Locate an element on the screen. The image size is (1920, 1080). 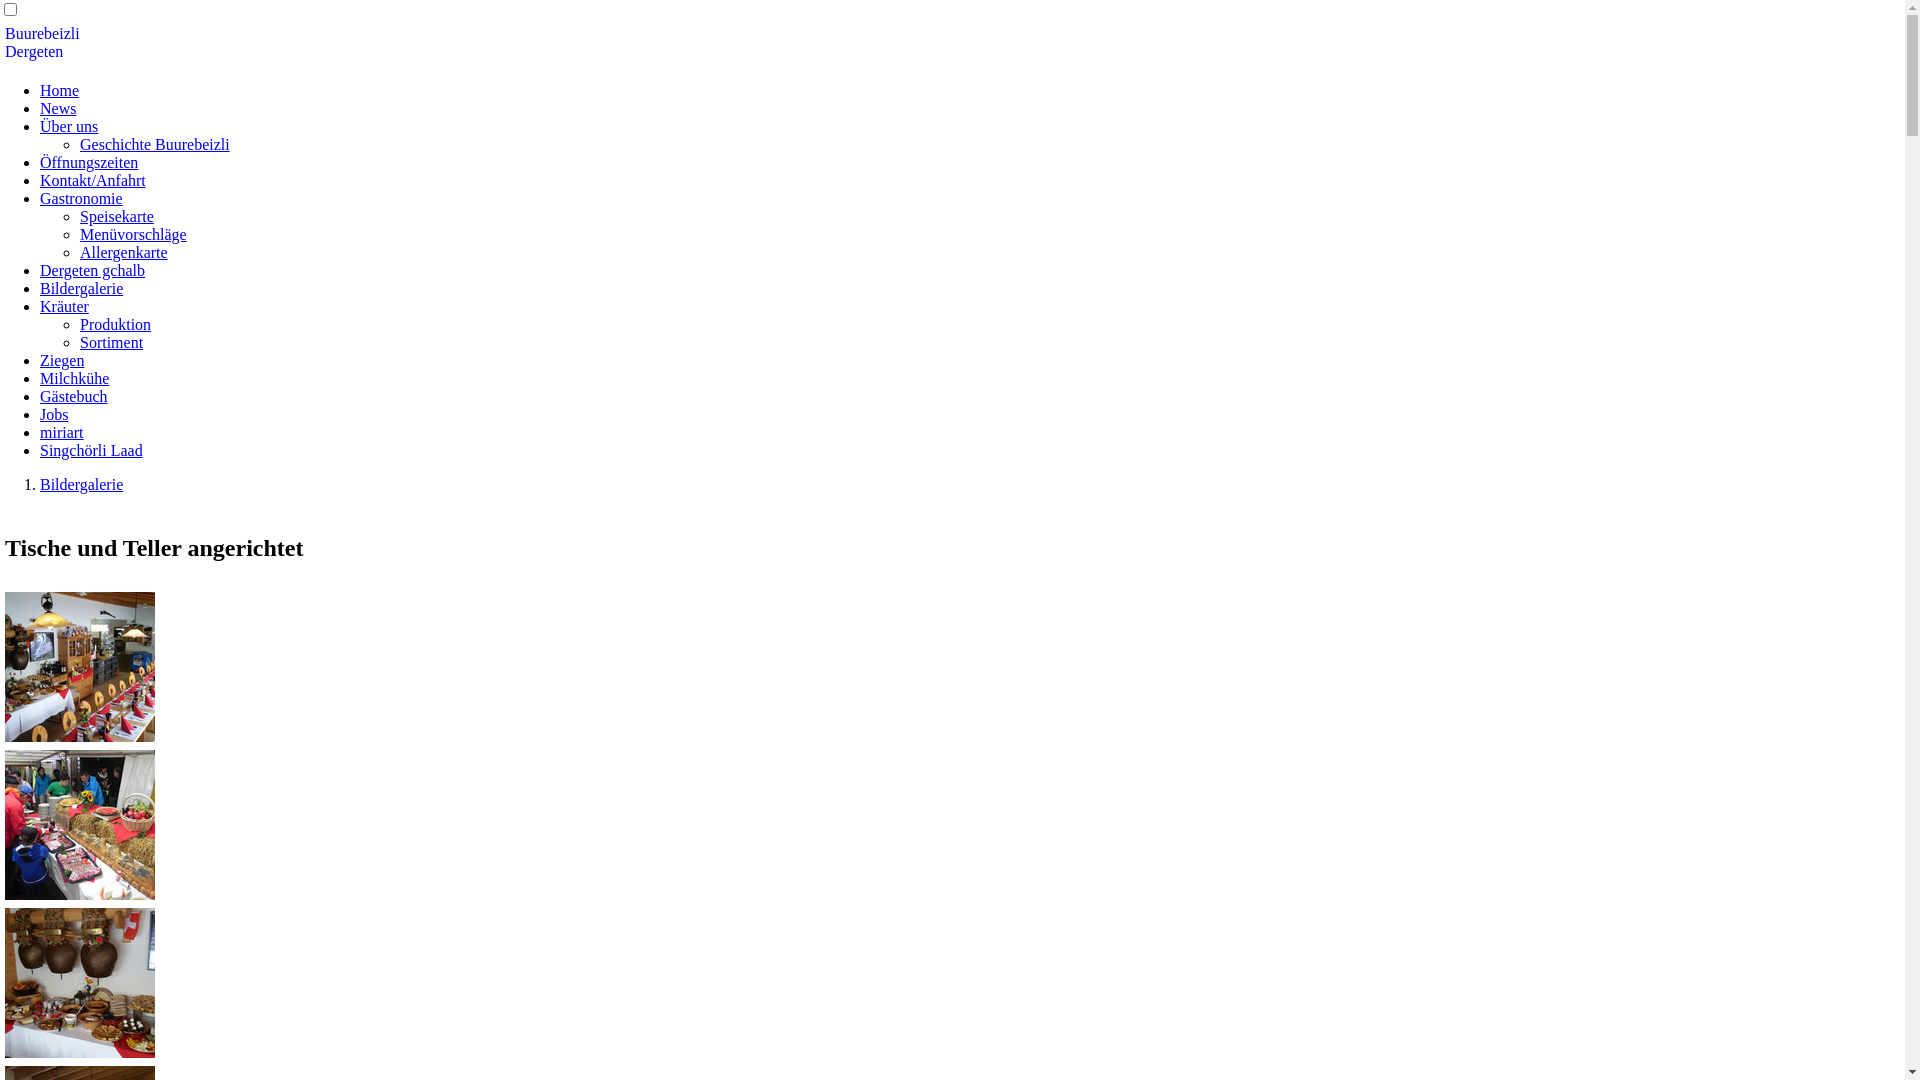
Kontakt/Anfahrt is located at coordinates (93, 180).